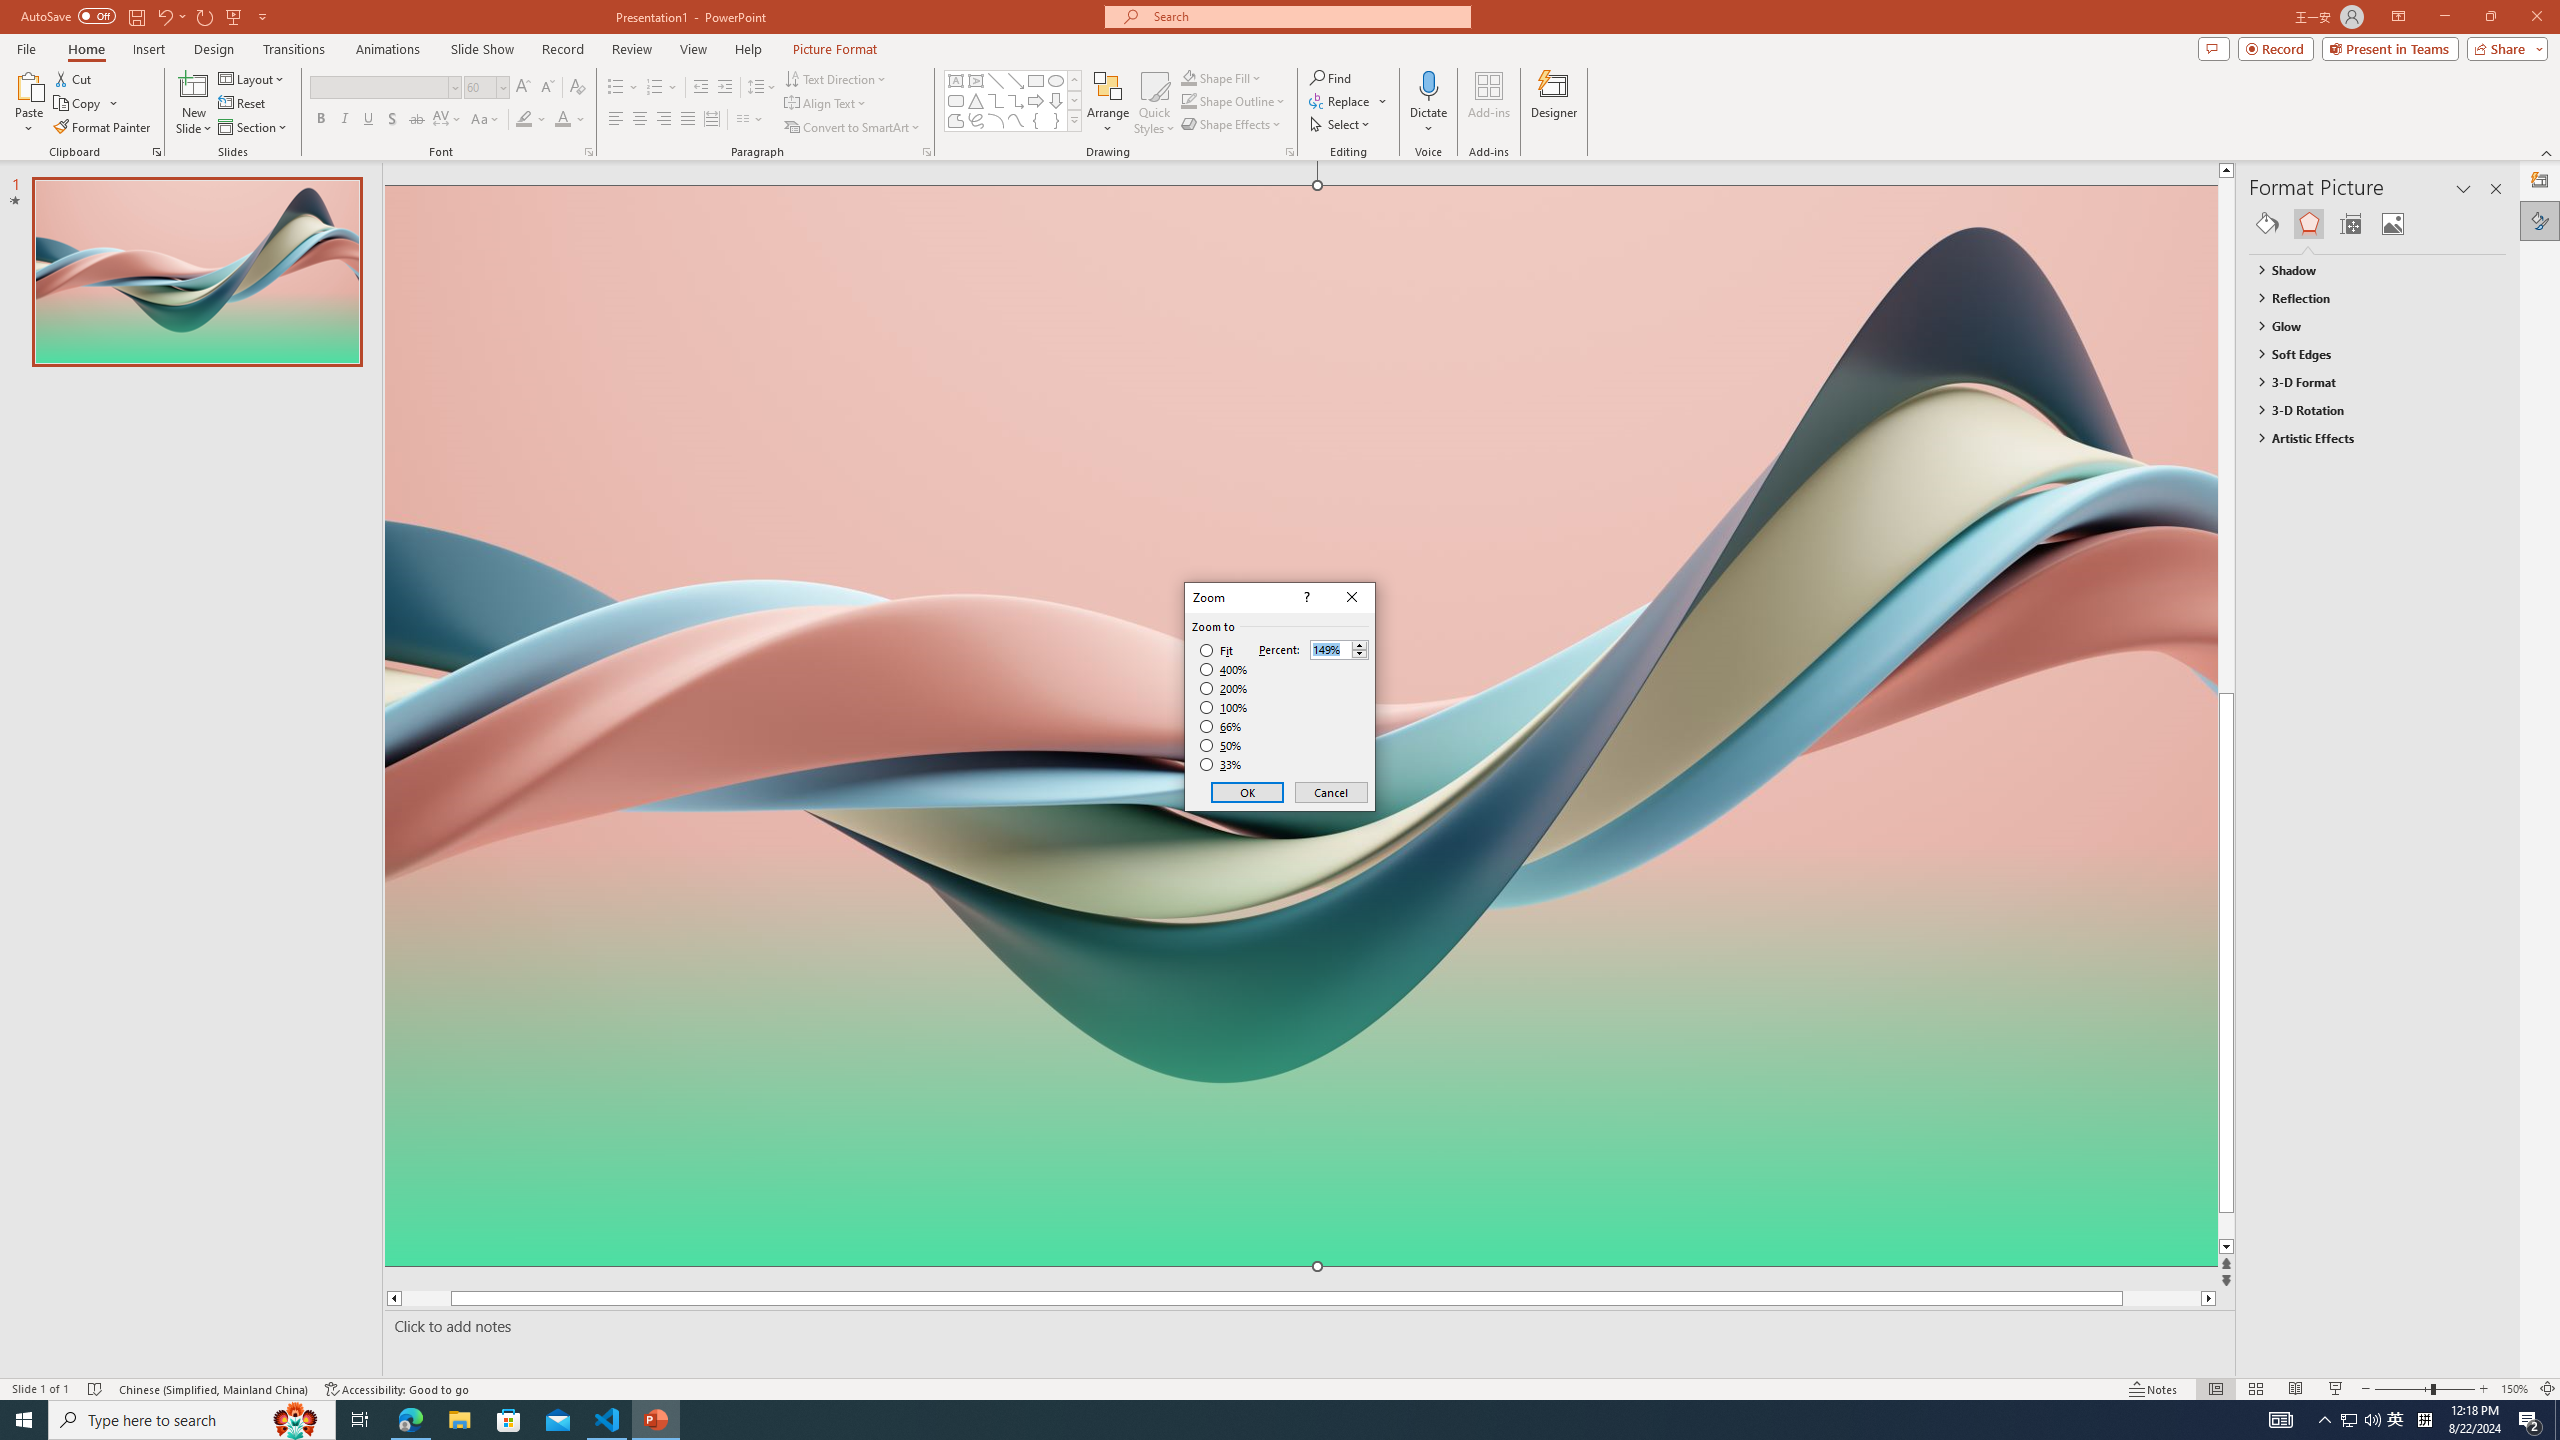  Describe the element at coordinates (750, 120) in the screenshot. I see `Columns` at that location.